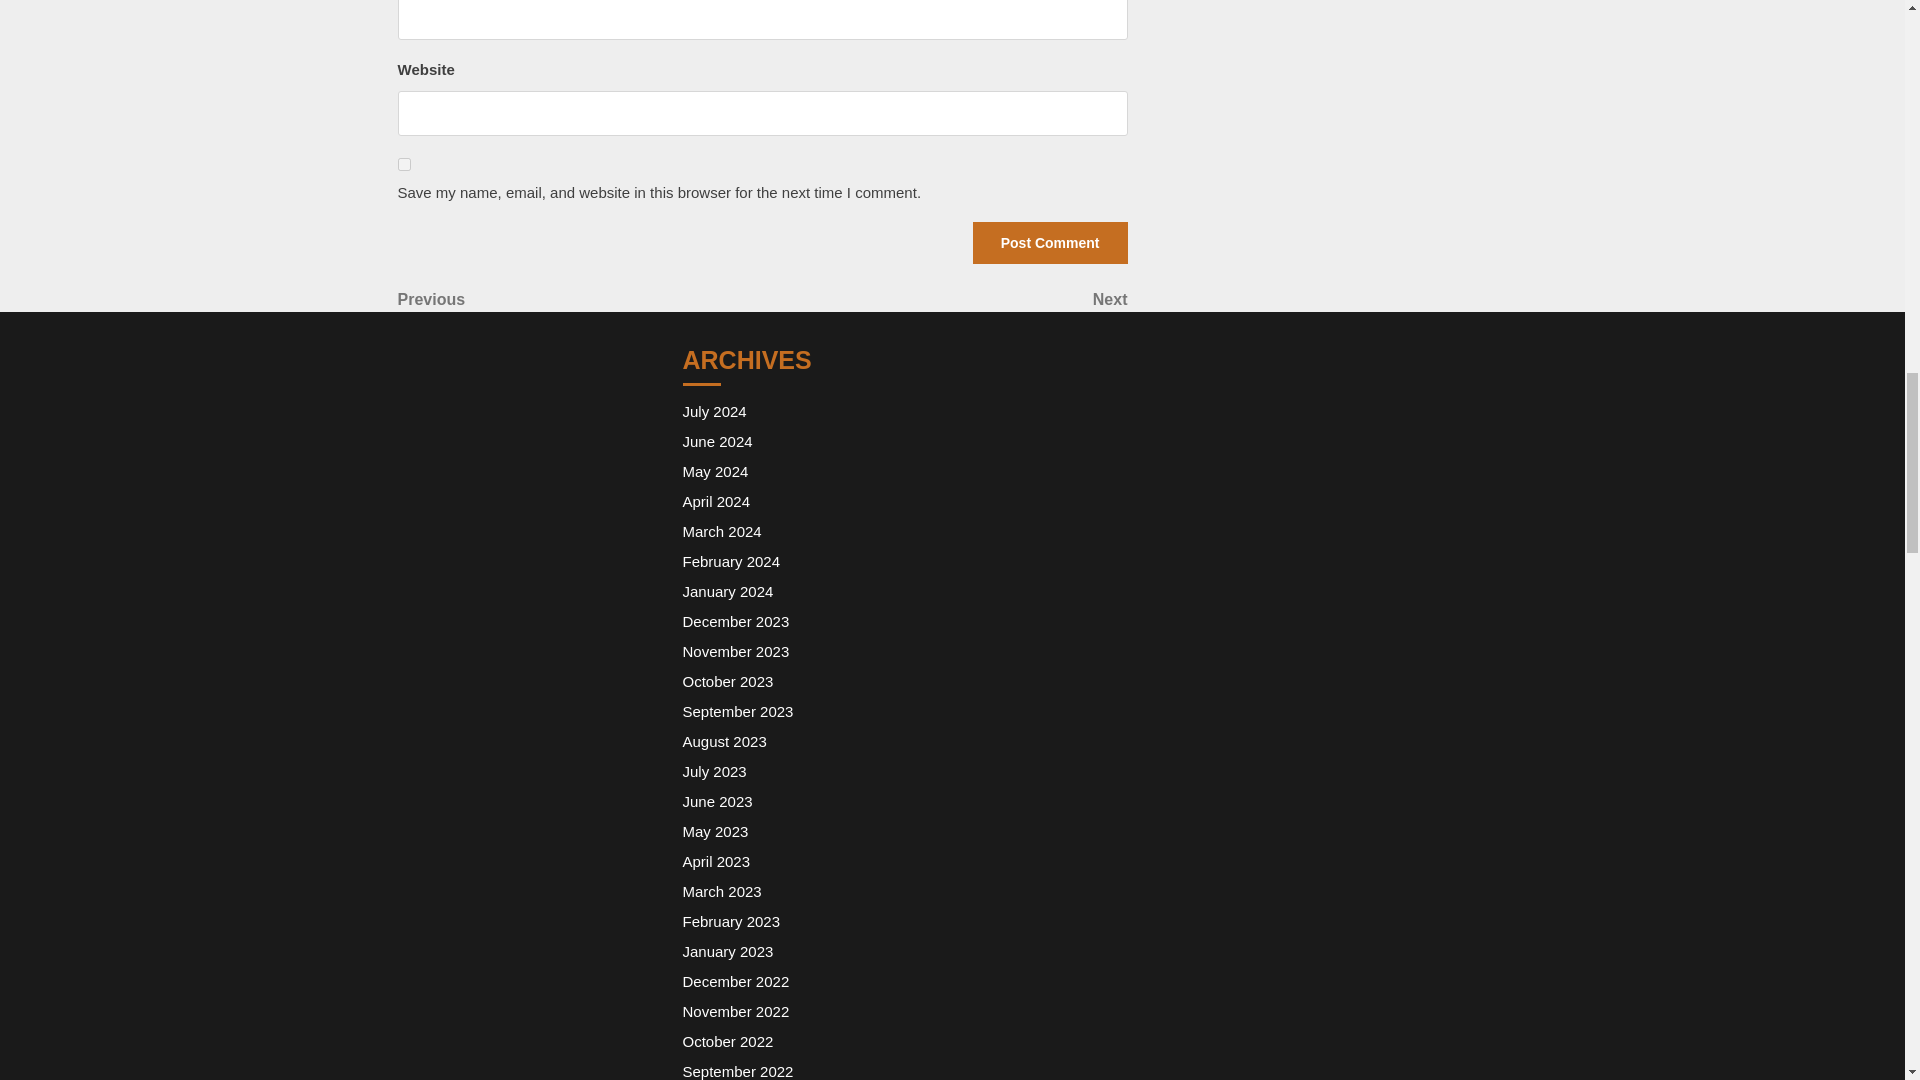  Describe the element at coordinates (716, 442) in the screenshot. I see `June 2024` at that location.